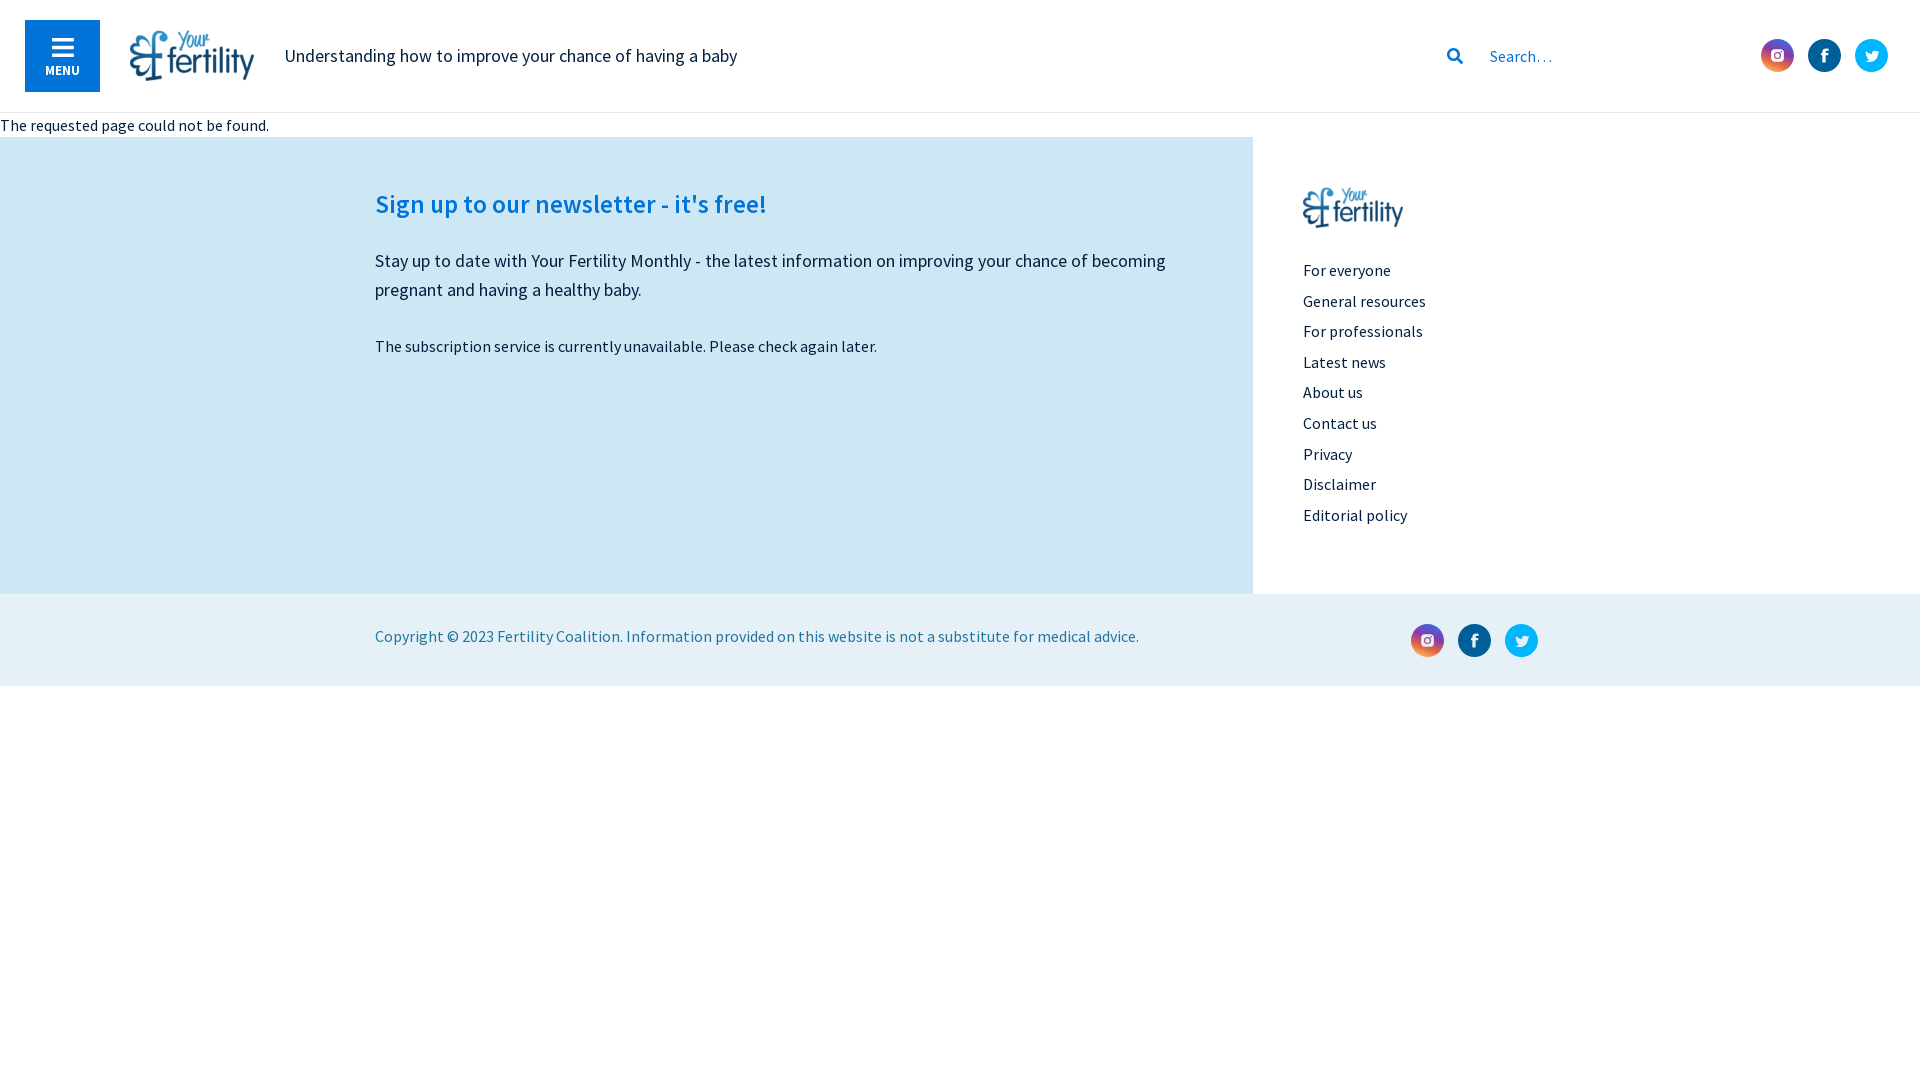  Describe the element at coordinates (1364, 301) in the screenshot. I see `General resources` at that location.